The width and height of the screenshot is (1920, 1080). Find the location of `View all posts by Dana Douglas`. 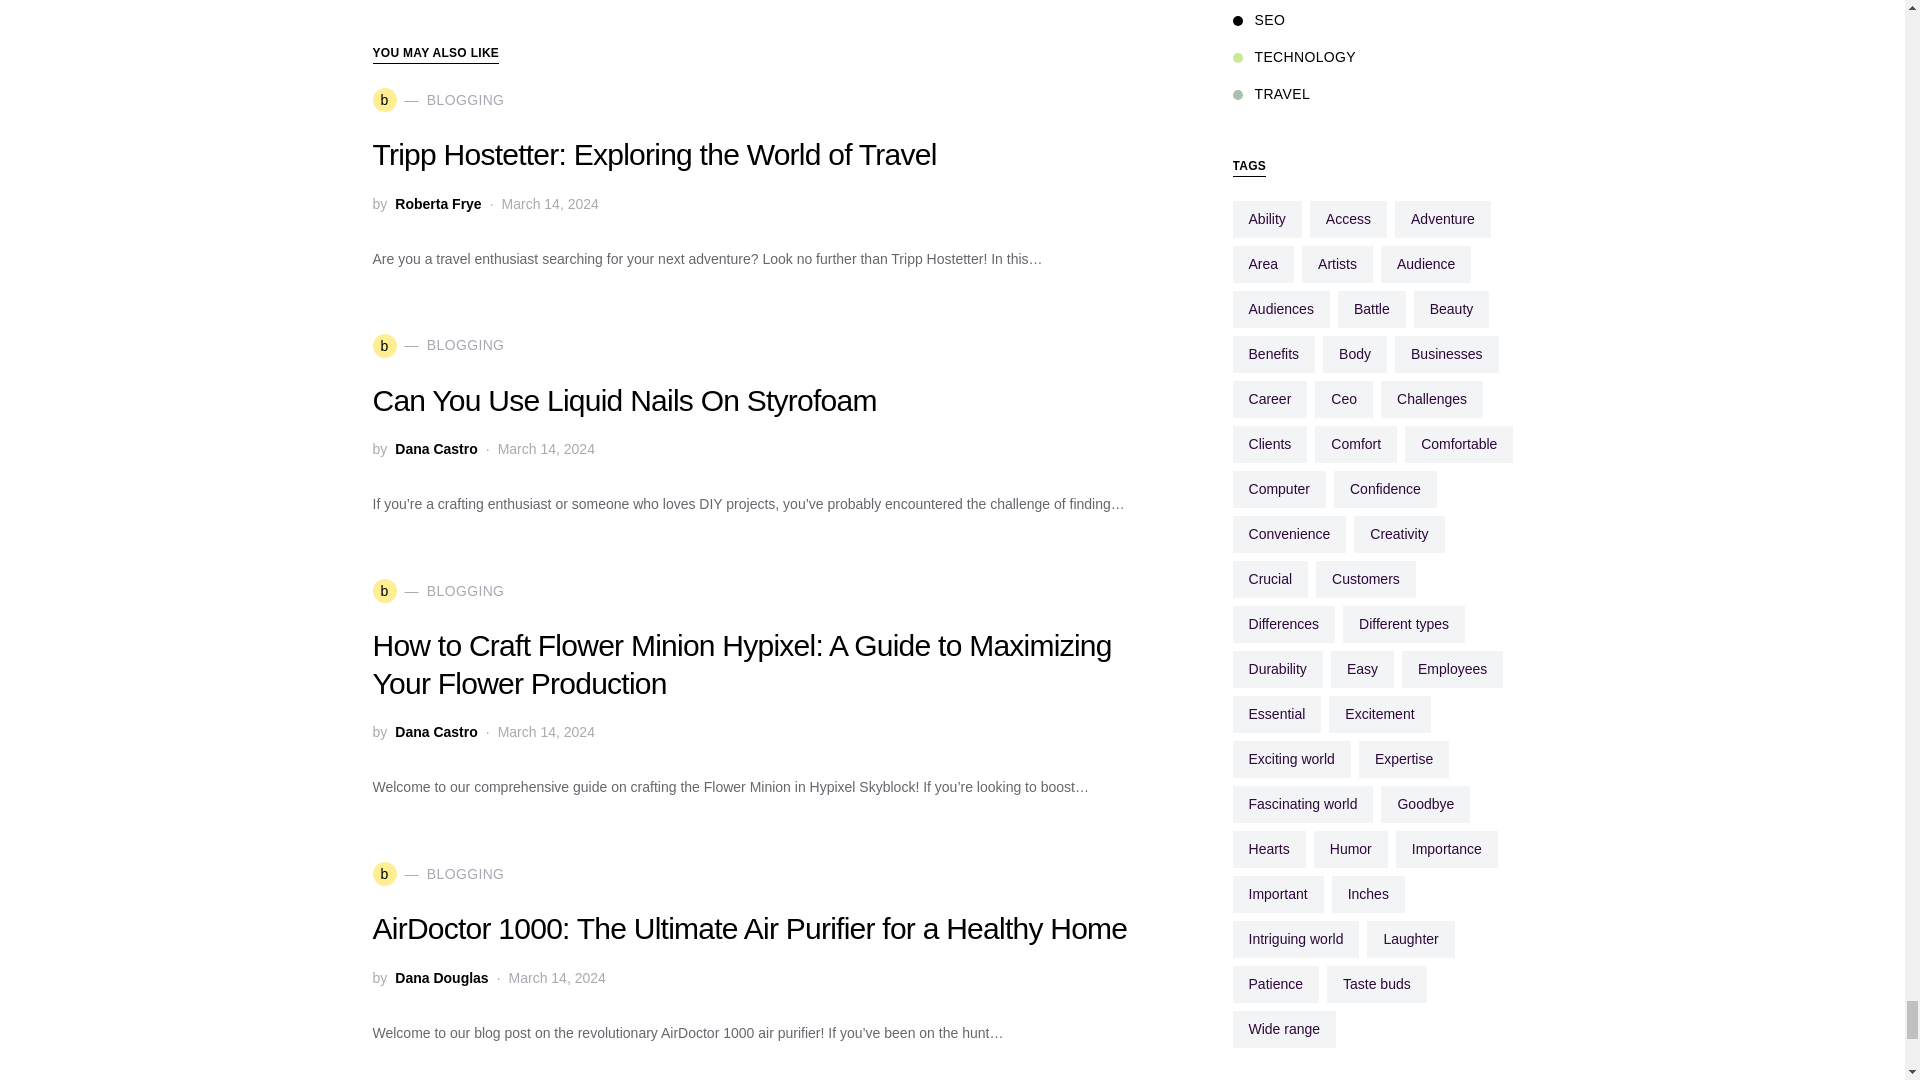

View all posts by Dana Douglas is located at coordinates (441, 978).